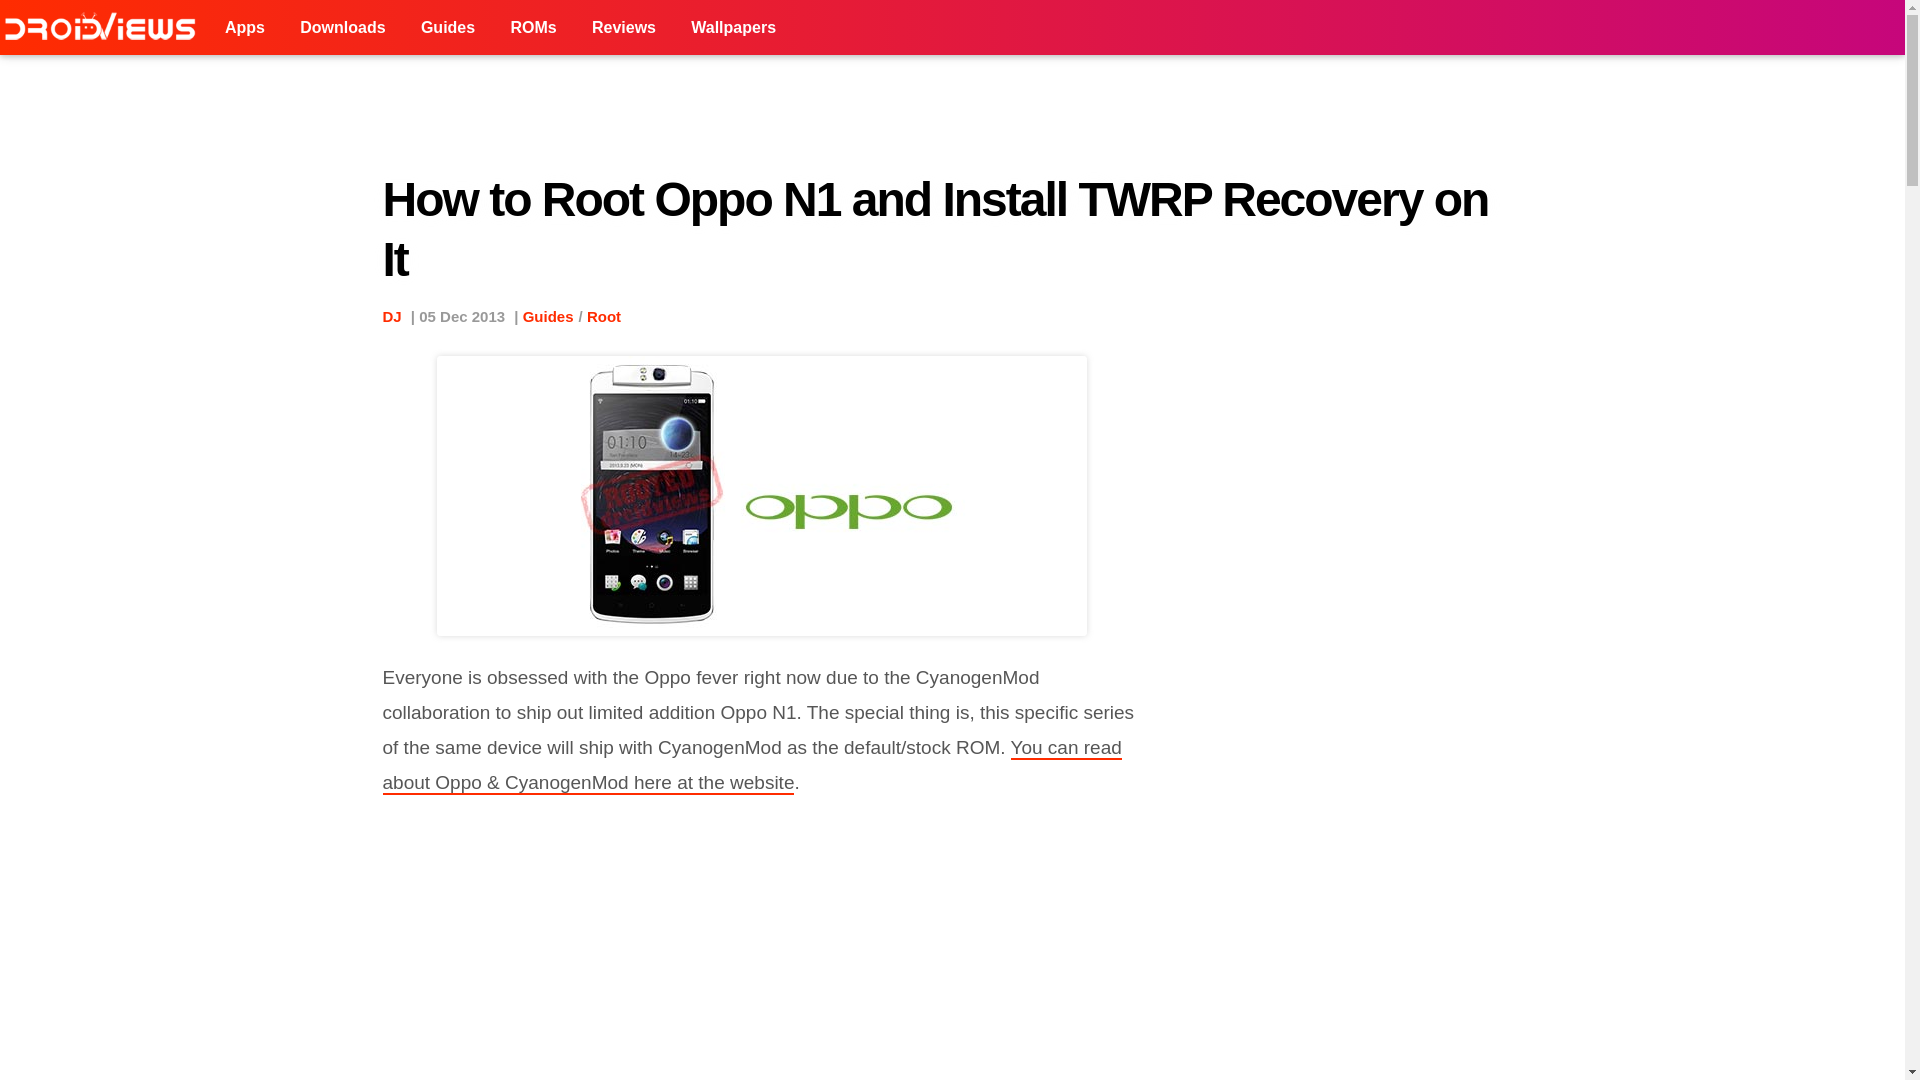  Describe the element at coordinates (244, 28) in the screenshot. I see `Apps` at that location.